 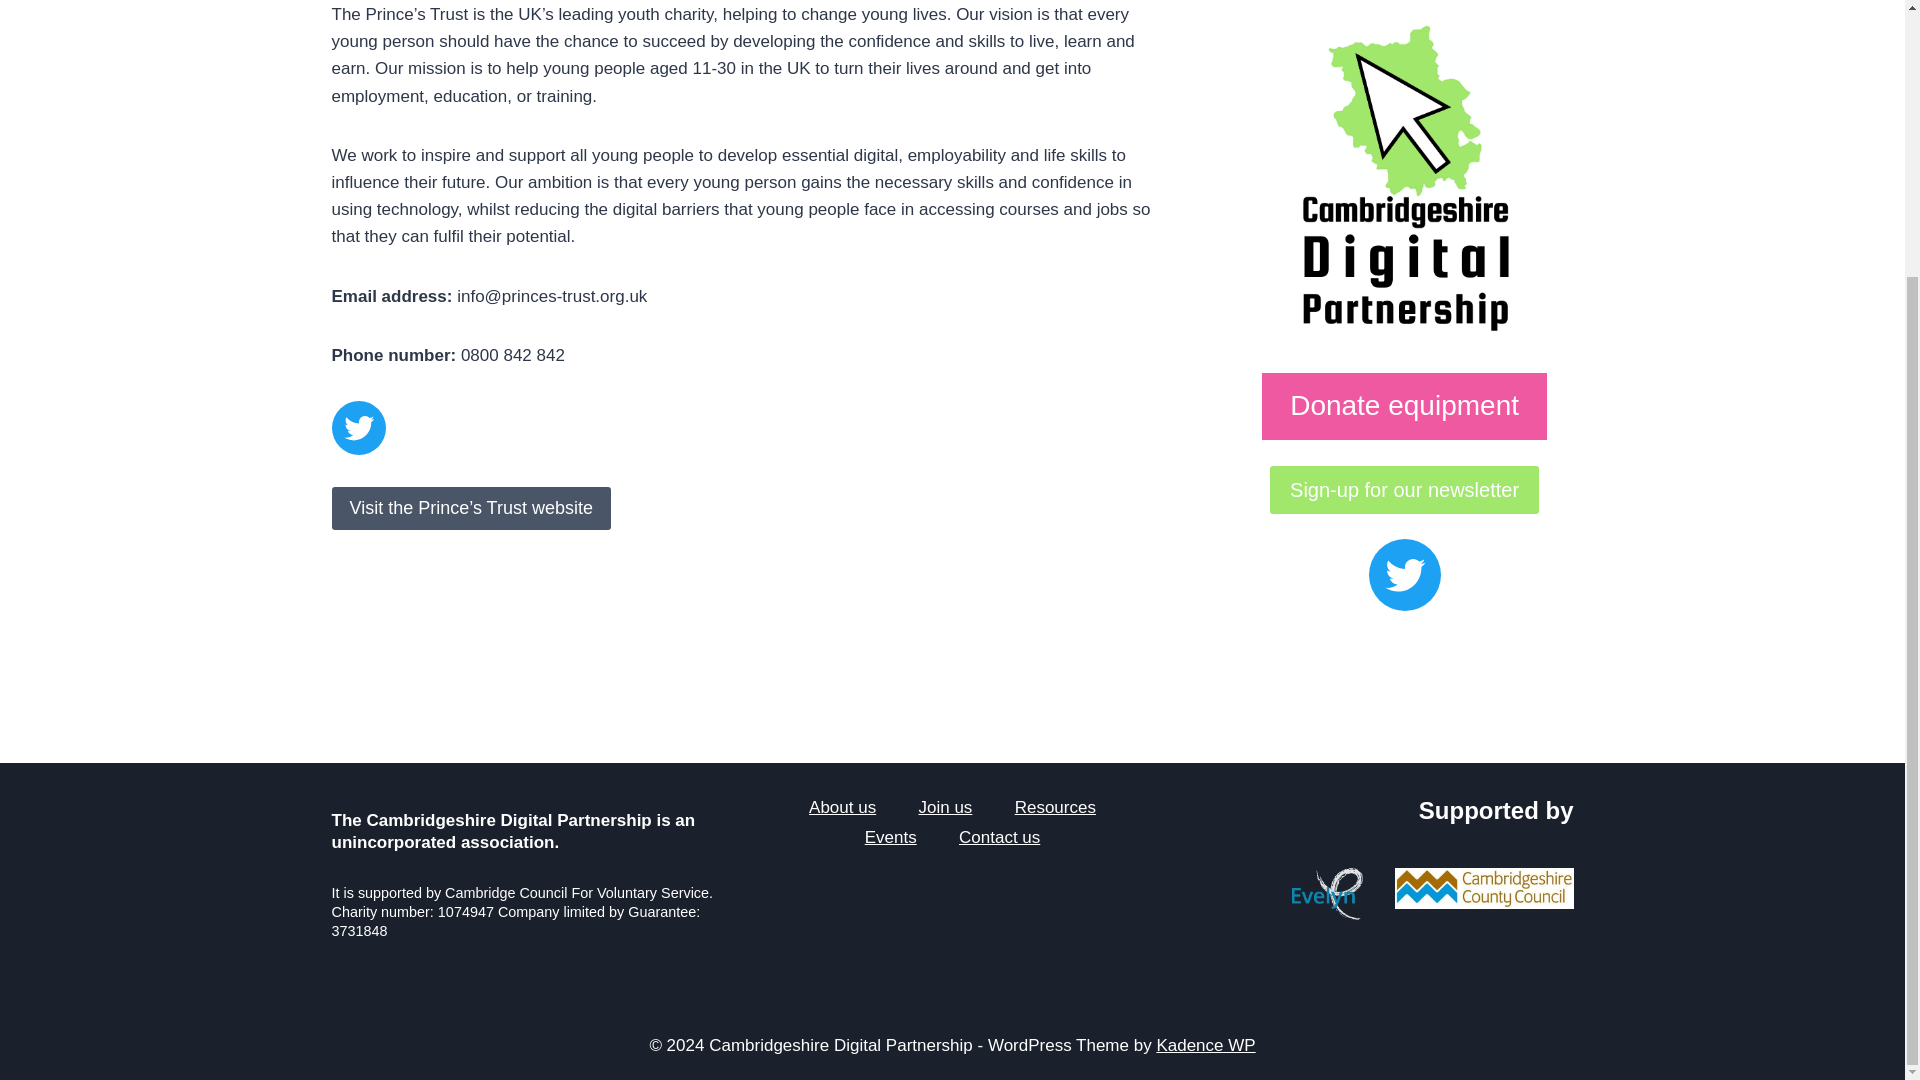 I want to click on About us, so click(x=842, y=807).